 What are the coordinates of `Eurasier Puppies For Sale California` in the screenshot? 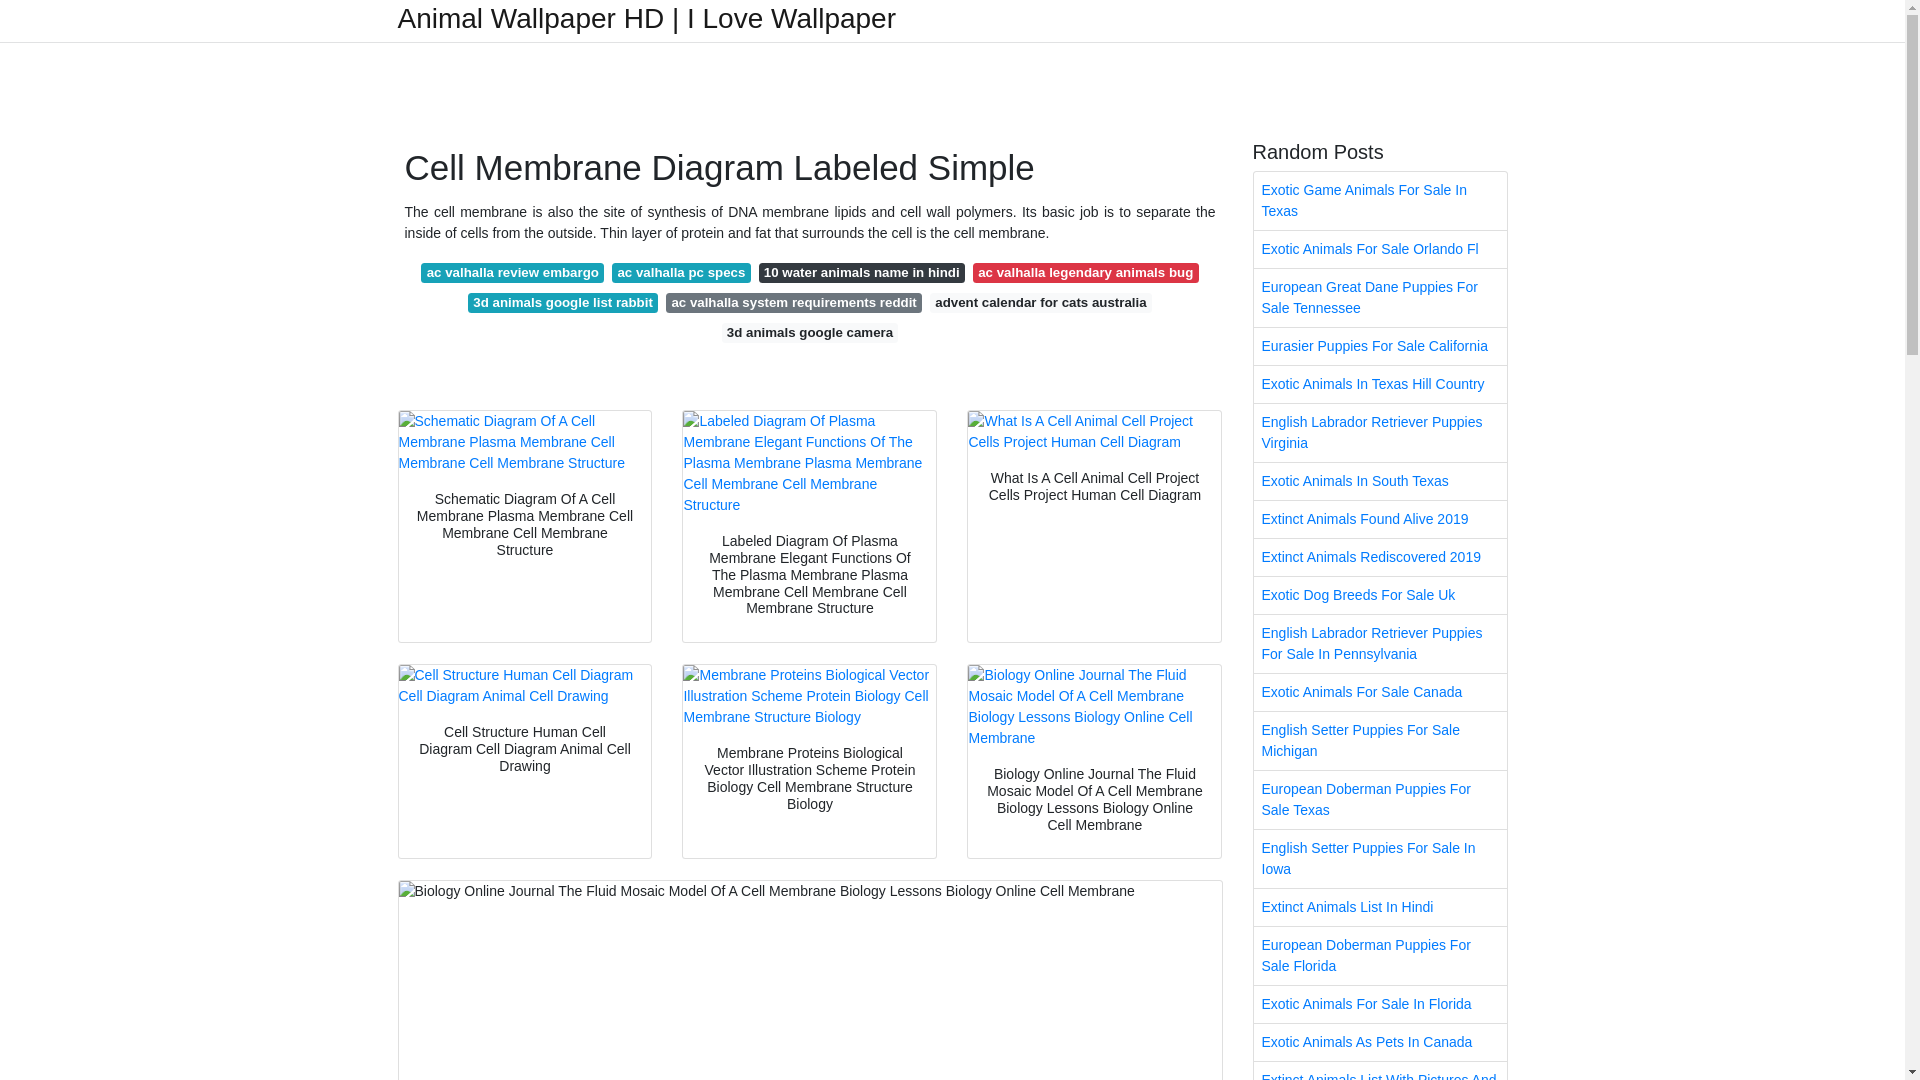 It's located at (1380, 346).